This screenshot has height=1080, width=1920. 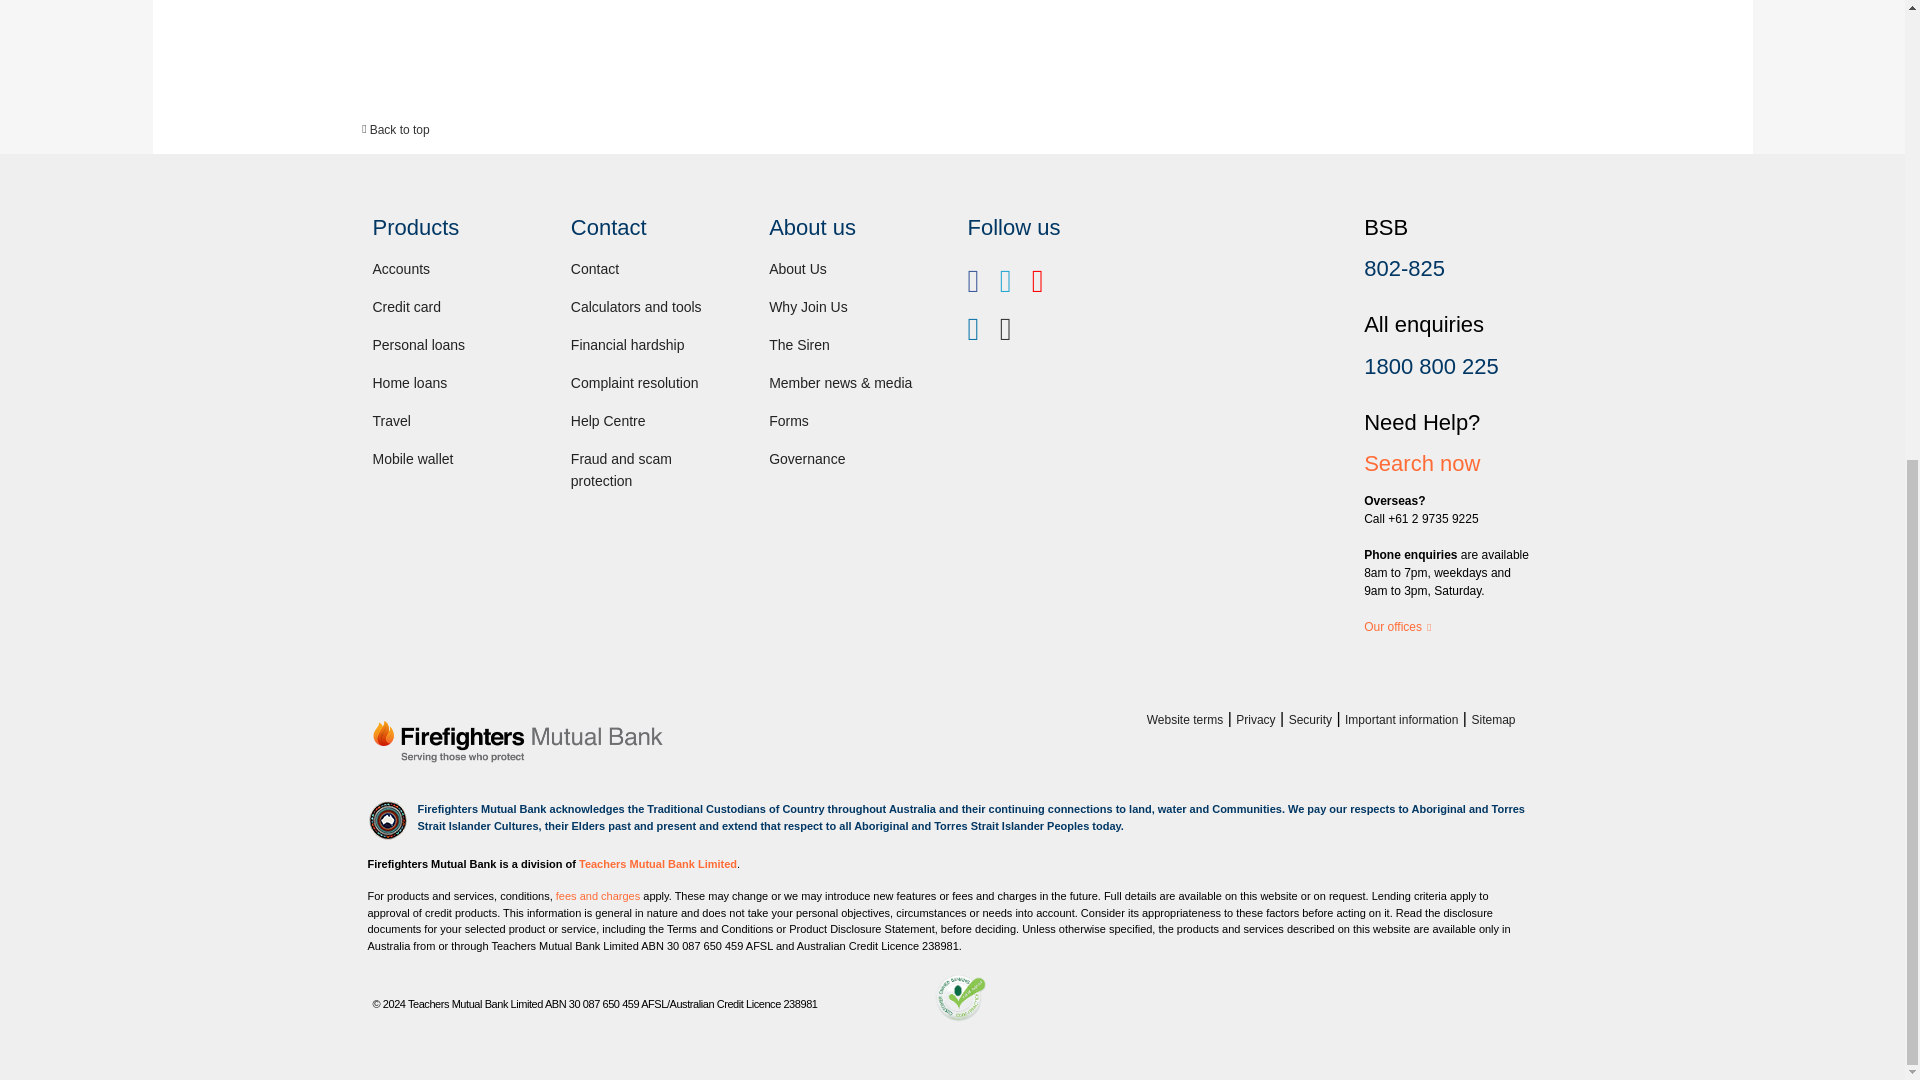 I want to click on Calculators and tools, so click(x=636, y=307).